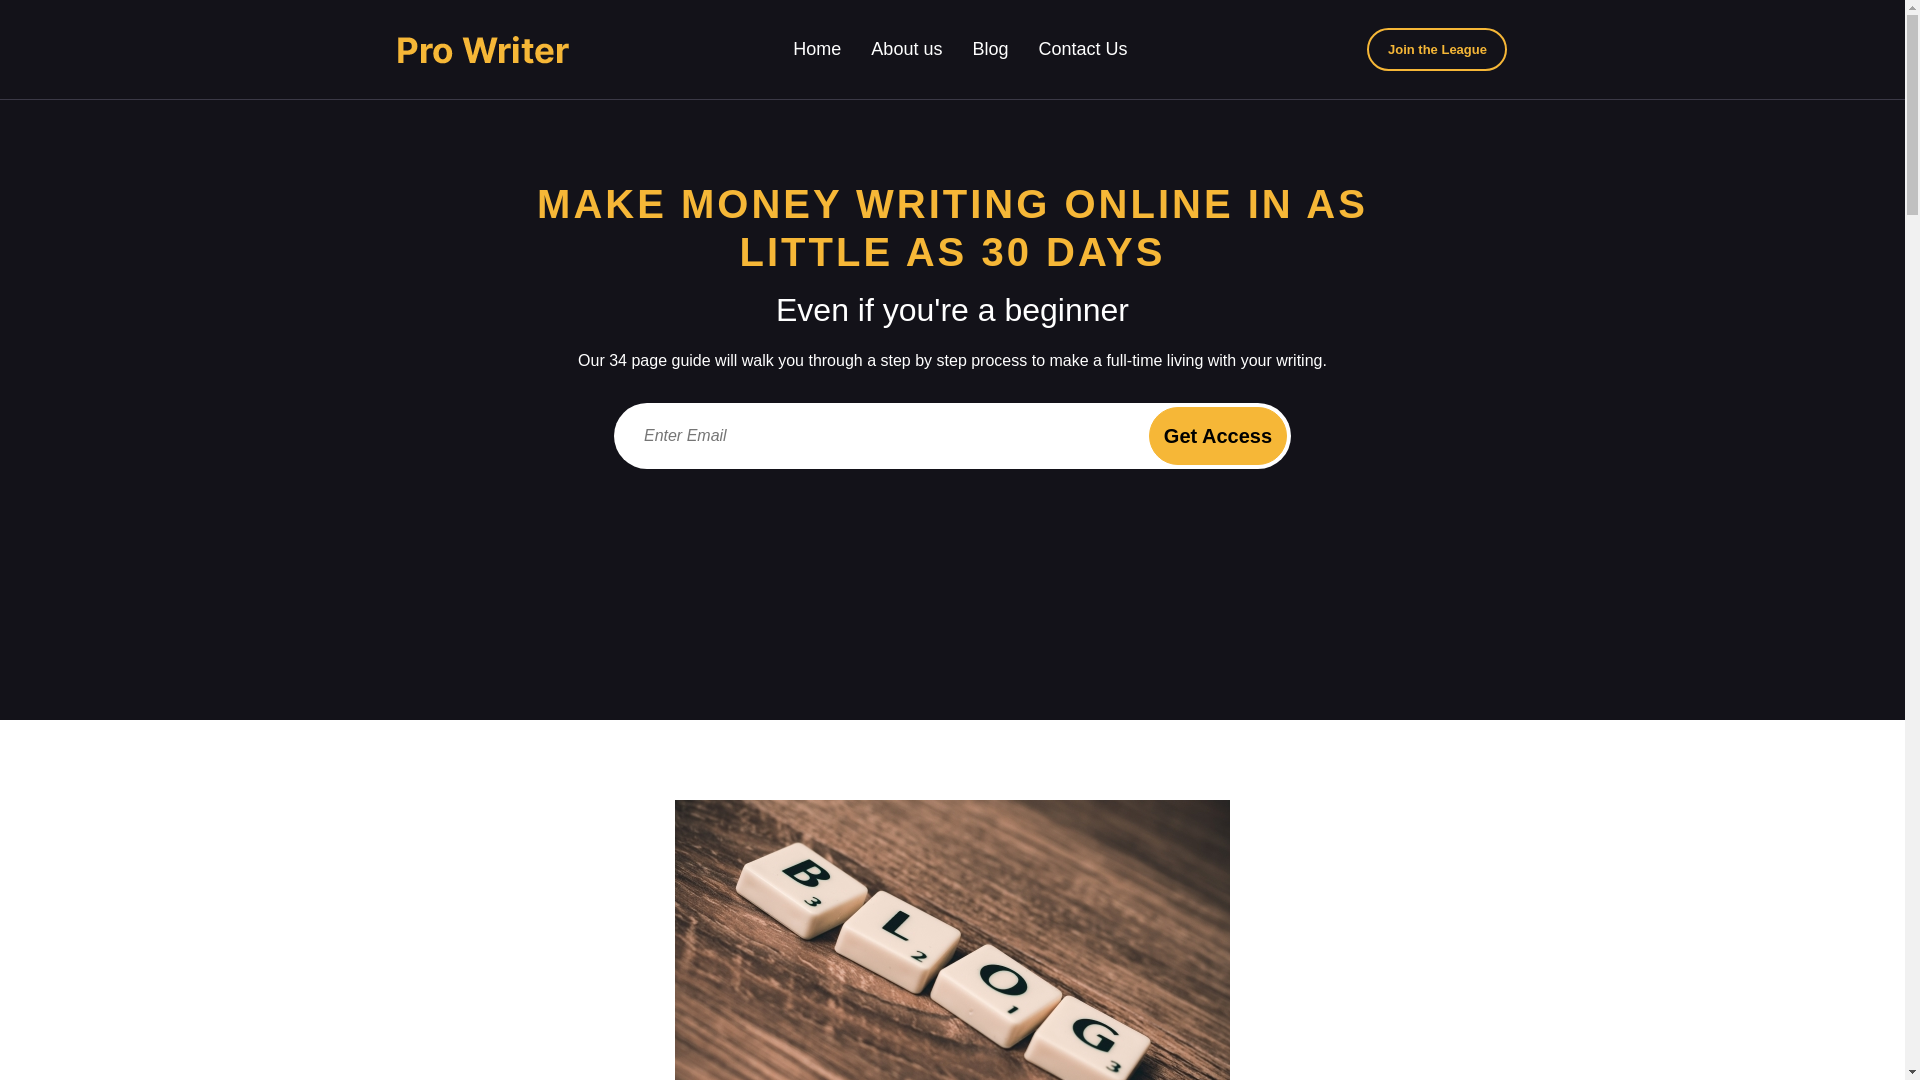 This screenshot has height=1080, width=1920. What do you see at coordinates (1217, 436) in the screenshot?
I see `Get Access` at bounding box center [1217, 436].